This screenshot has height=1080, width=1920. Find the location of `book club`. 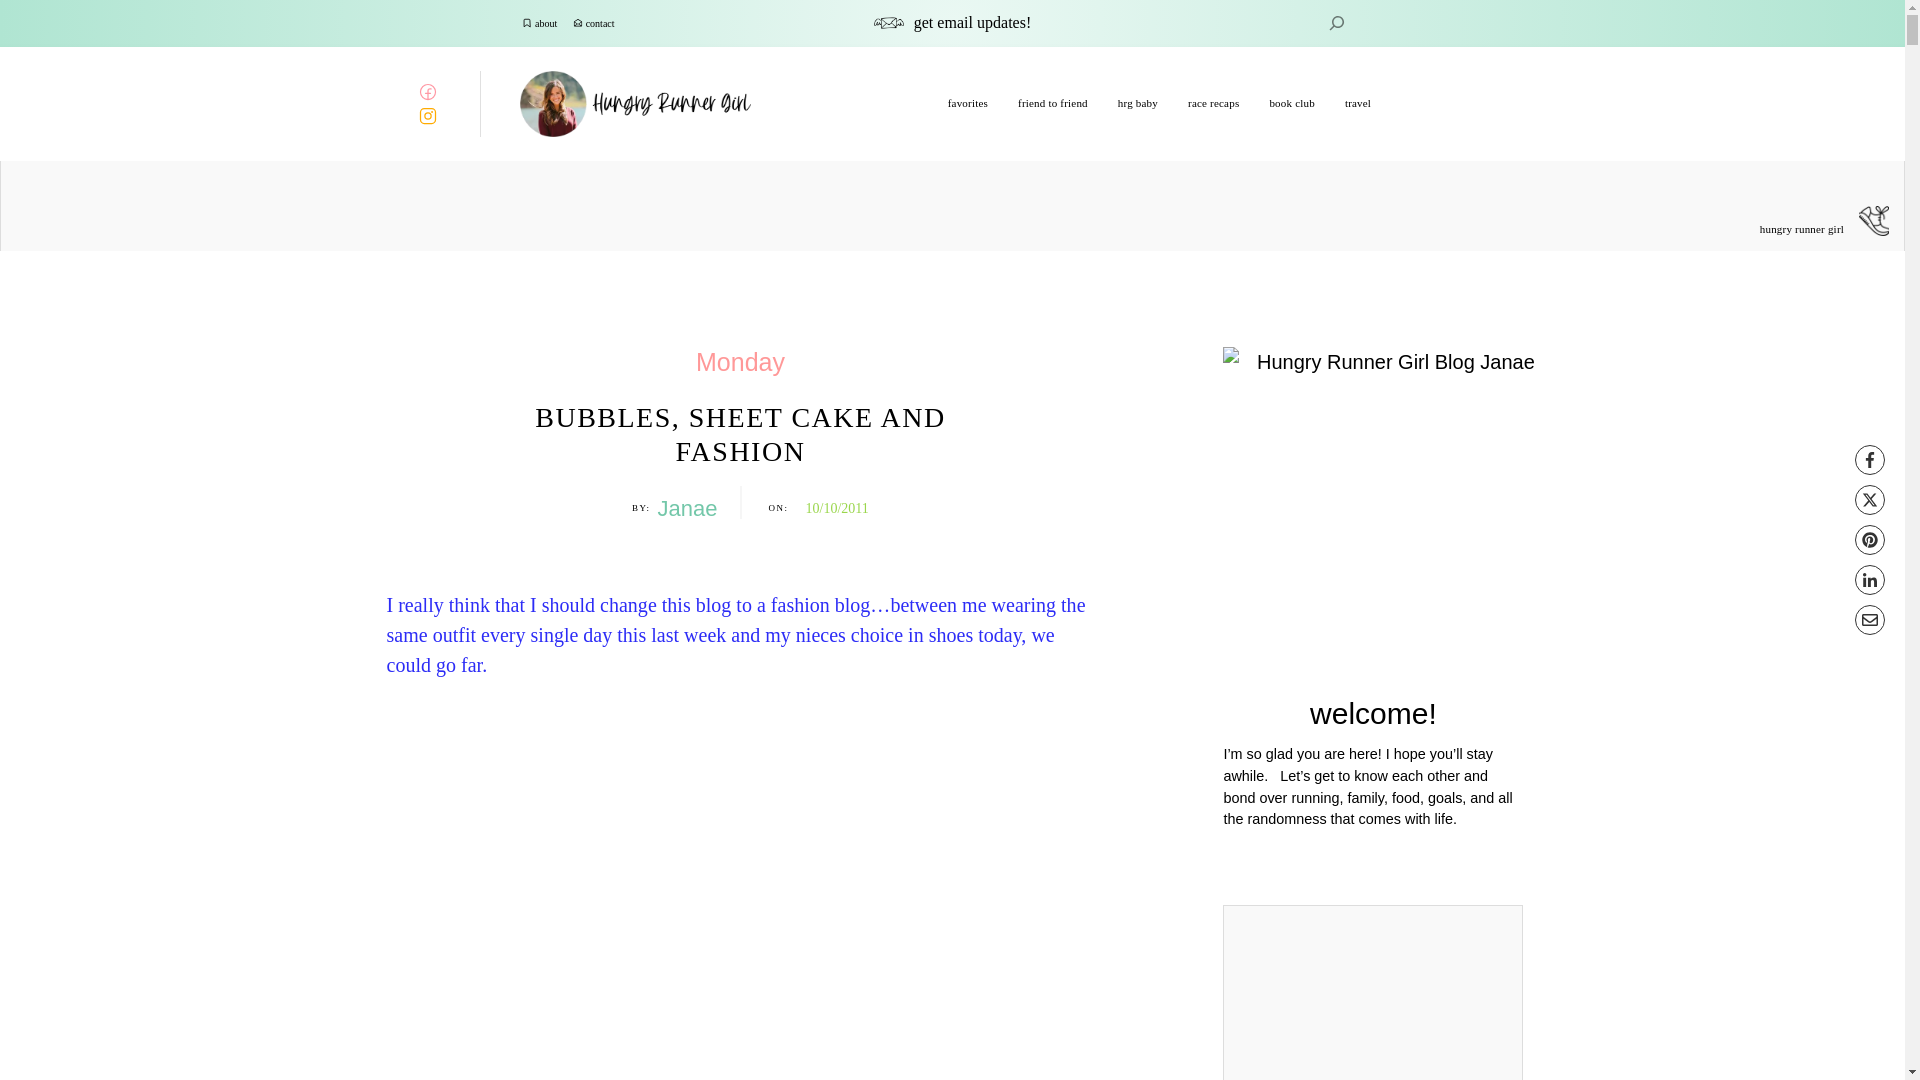

book club is located at coordinates (1292, 103).